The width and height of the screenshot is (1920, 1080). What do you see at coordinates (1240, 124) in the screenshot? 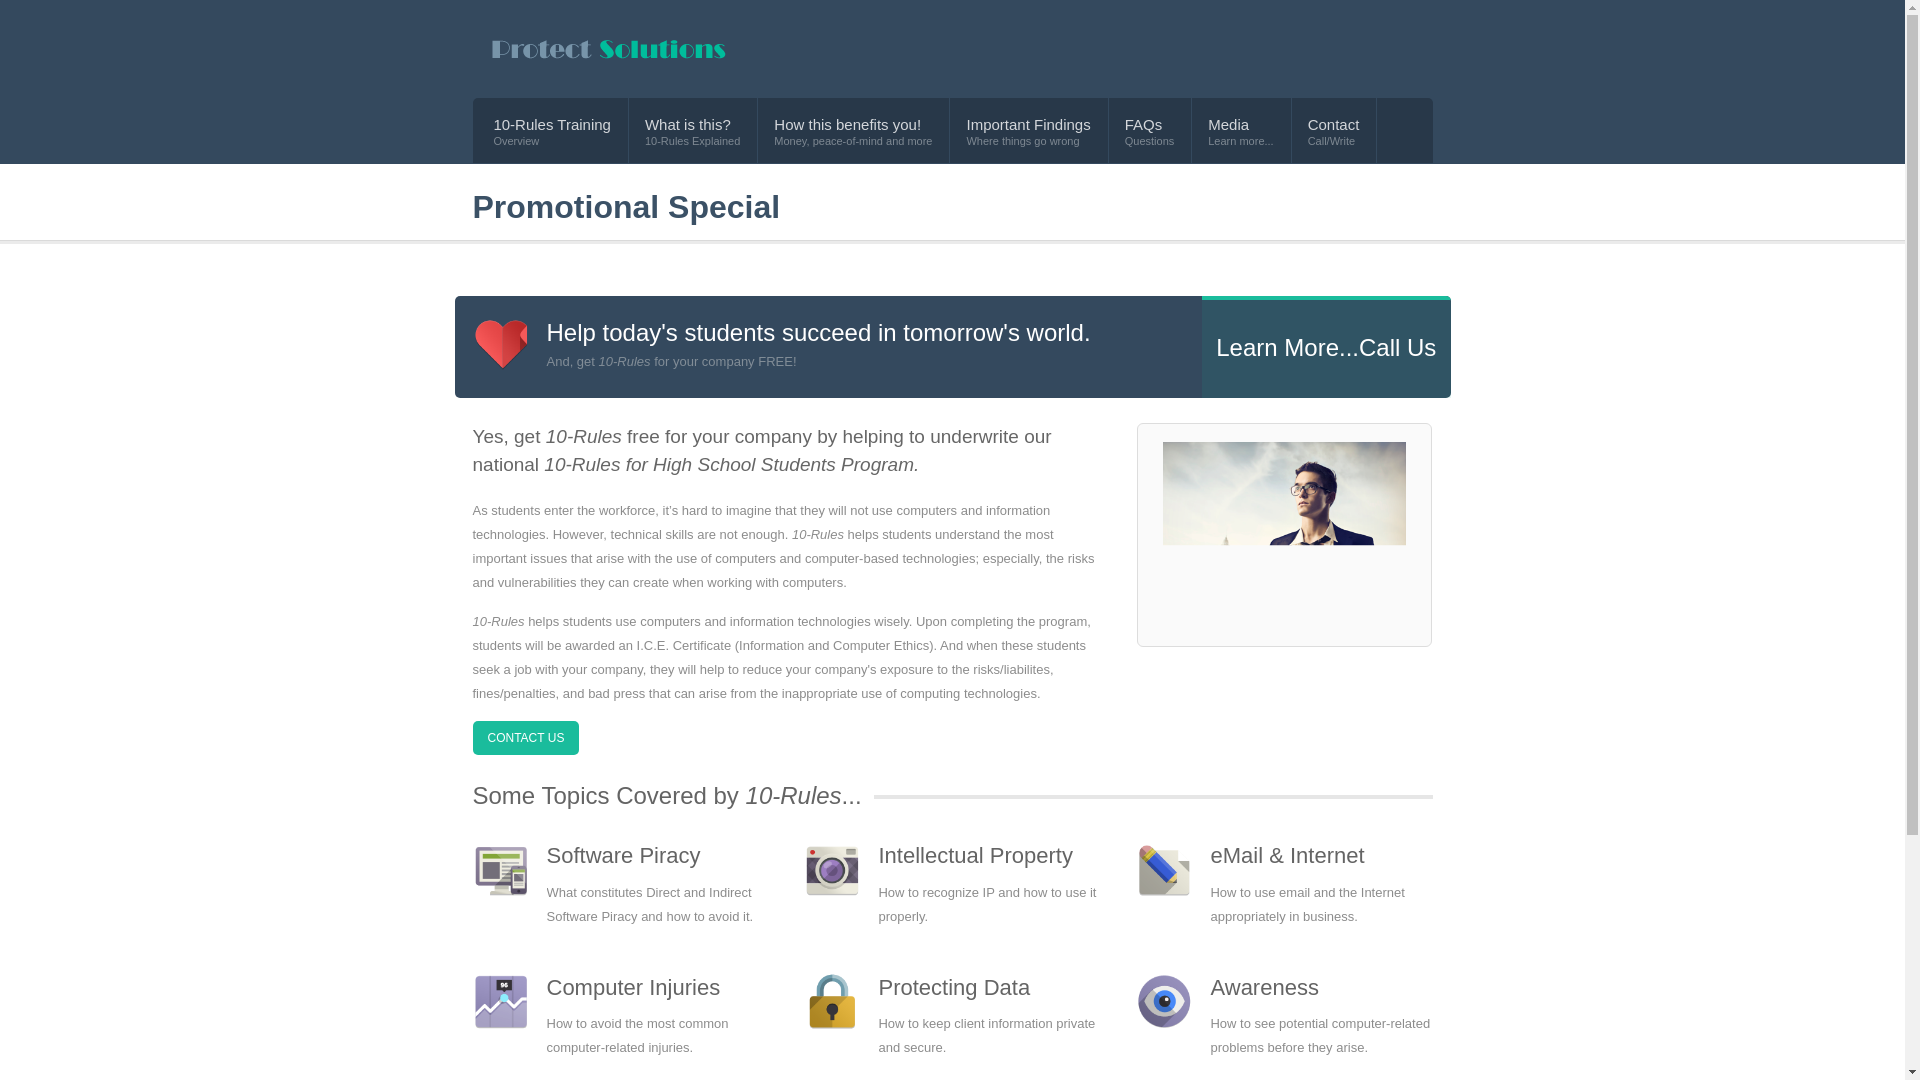
I see `Media` at bounding box center [1240, 124].